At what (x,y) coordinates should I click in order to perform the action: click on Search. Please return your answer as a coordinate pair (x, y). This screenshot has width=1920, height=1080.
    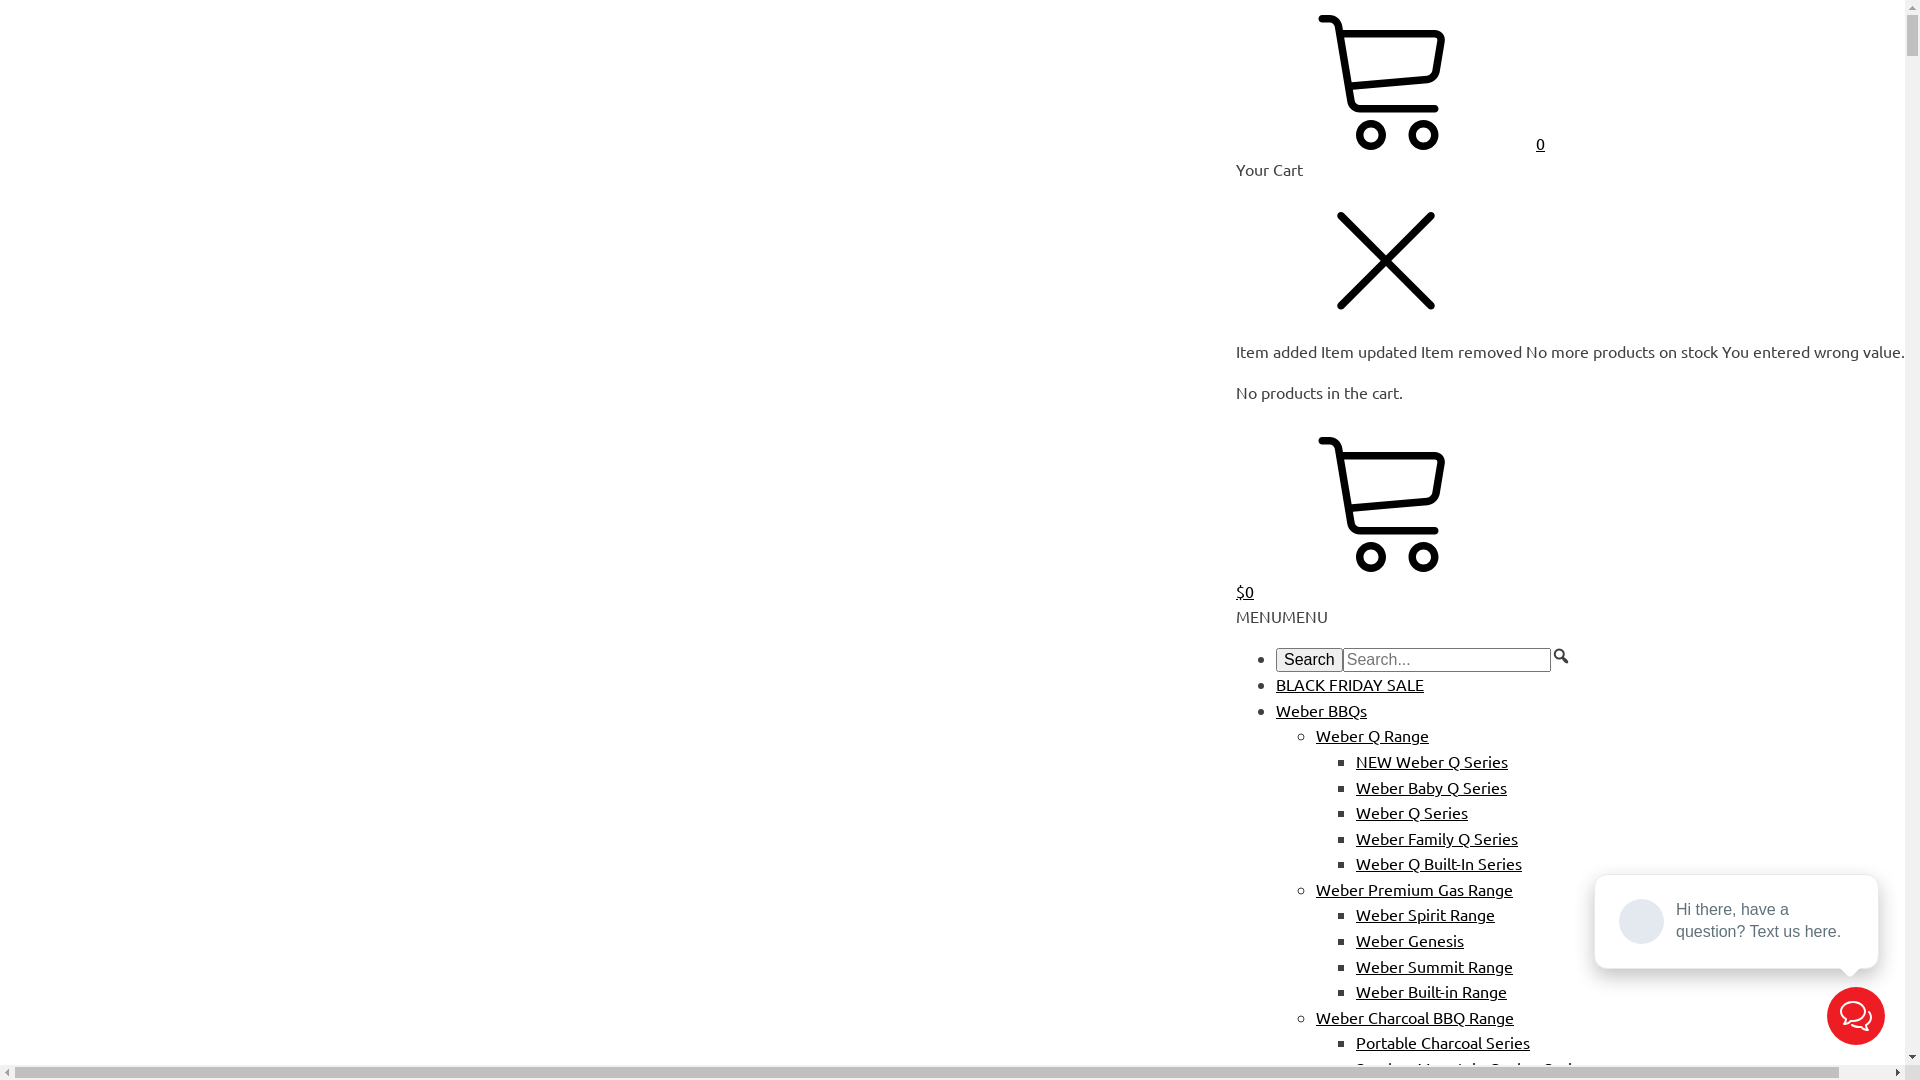
    Looking at the image, I should click on (1310, 660).